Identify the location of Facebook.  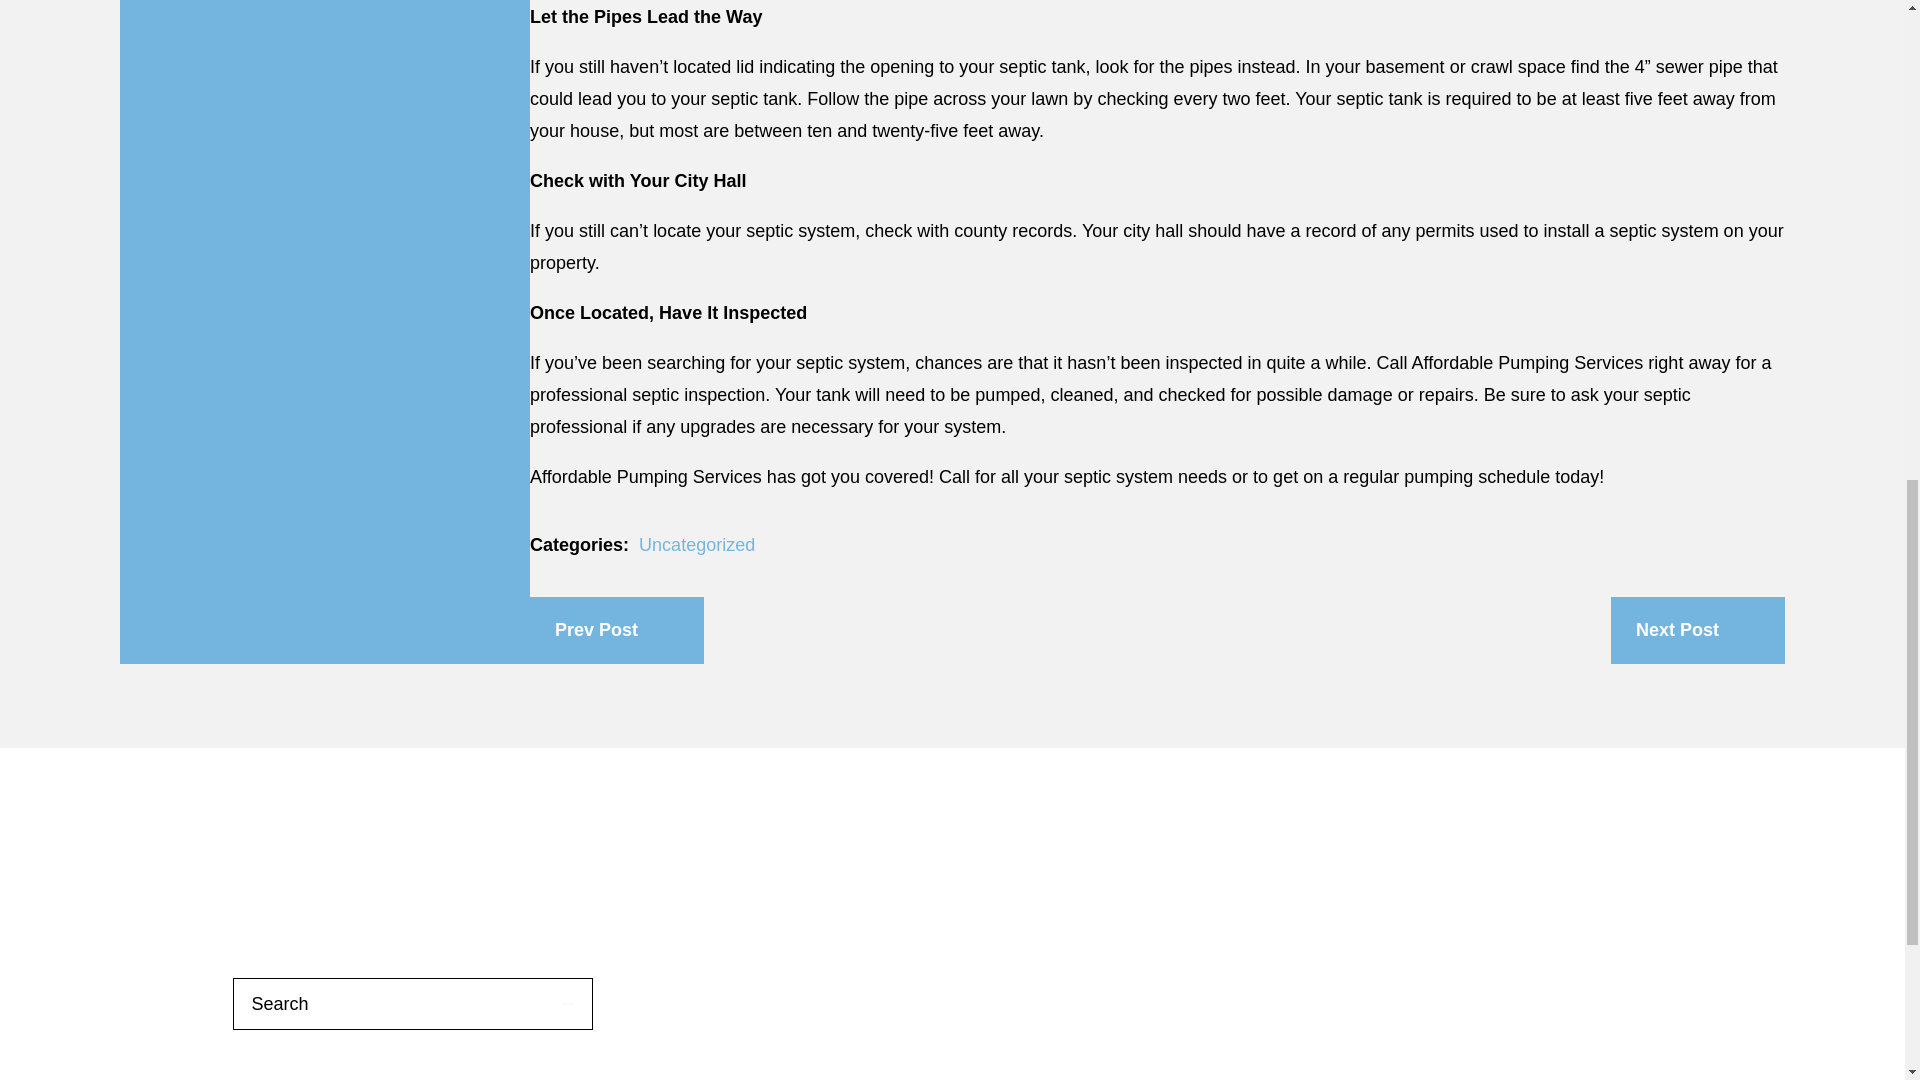
(312, 854).